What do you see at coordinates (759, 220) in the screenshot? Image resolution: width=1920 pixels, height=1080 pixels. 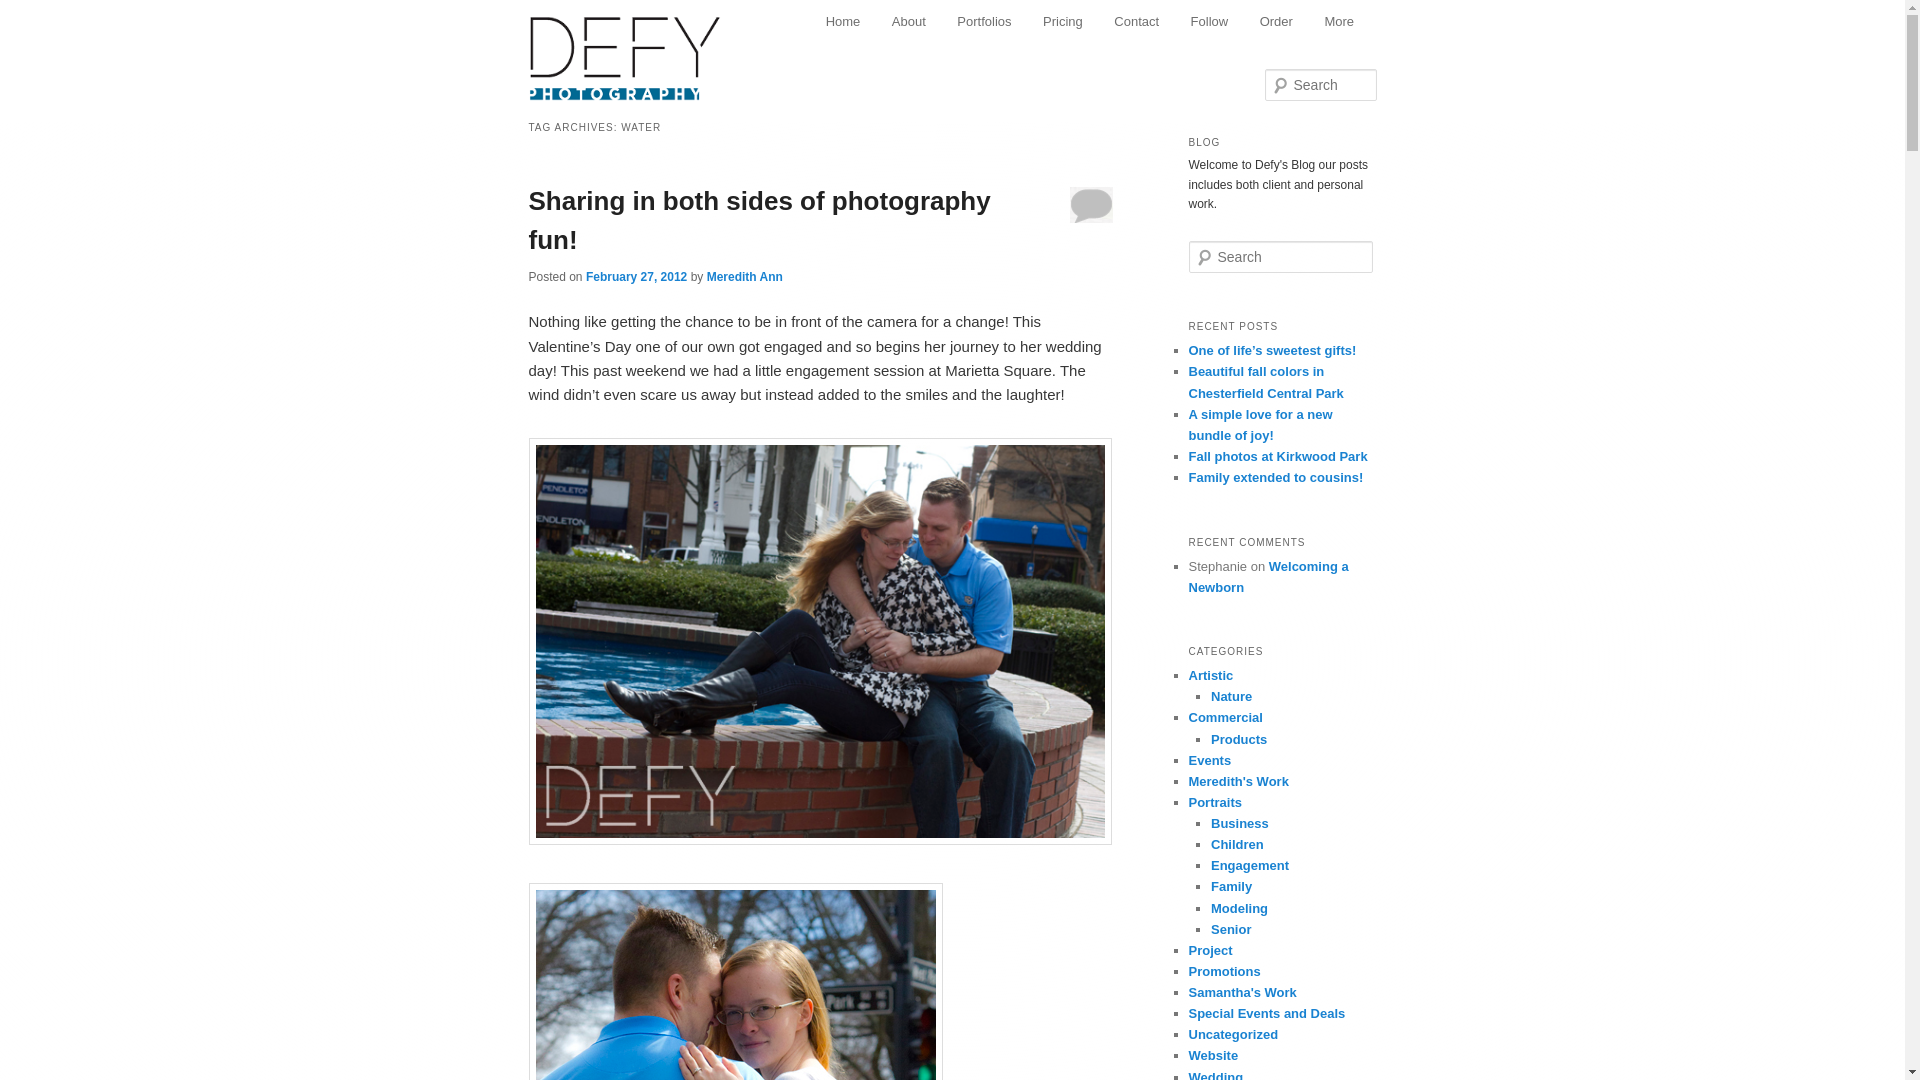 I see `Permalink to Sharing in both sides of photography fun!` at bounding box center [759, 220].